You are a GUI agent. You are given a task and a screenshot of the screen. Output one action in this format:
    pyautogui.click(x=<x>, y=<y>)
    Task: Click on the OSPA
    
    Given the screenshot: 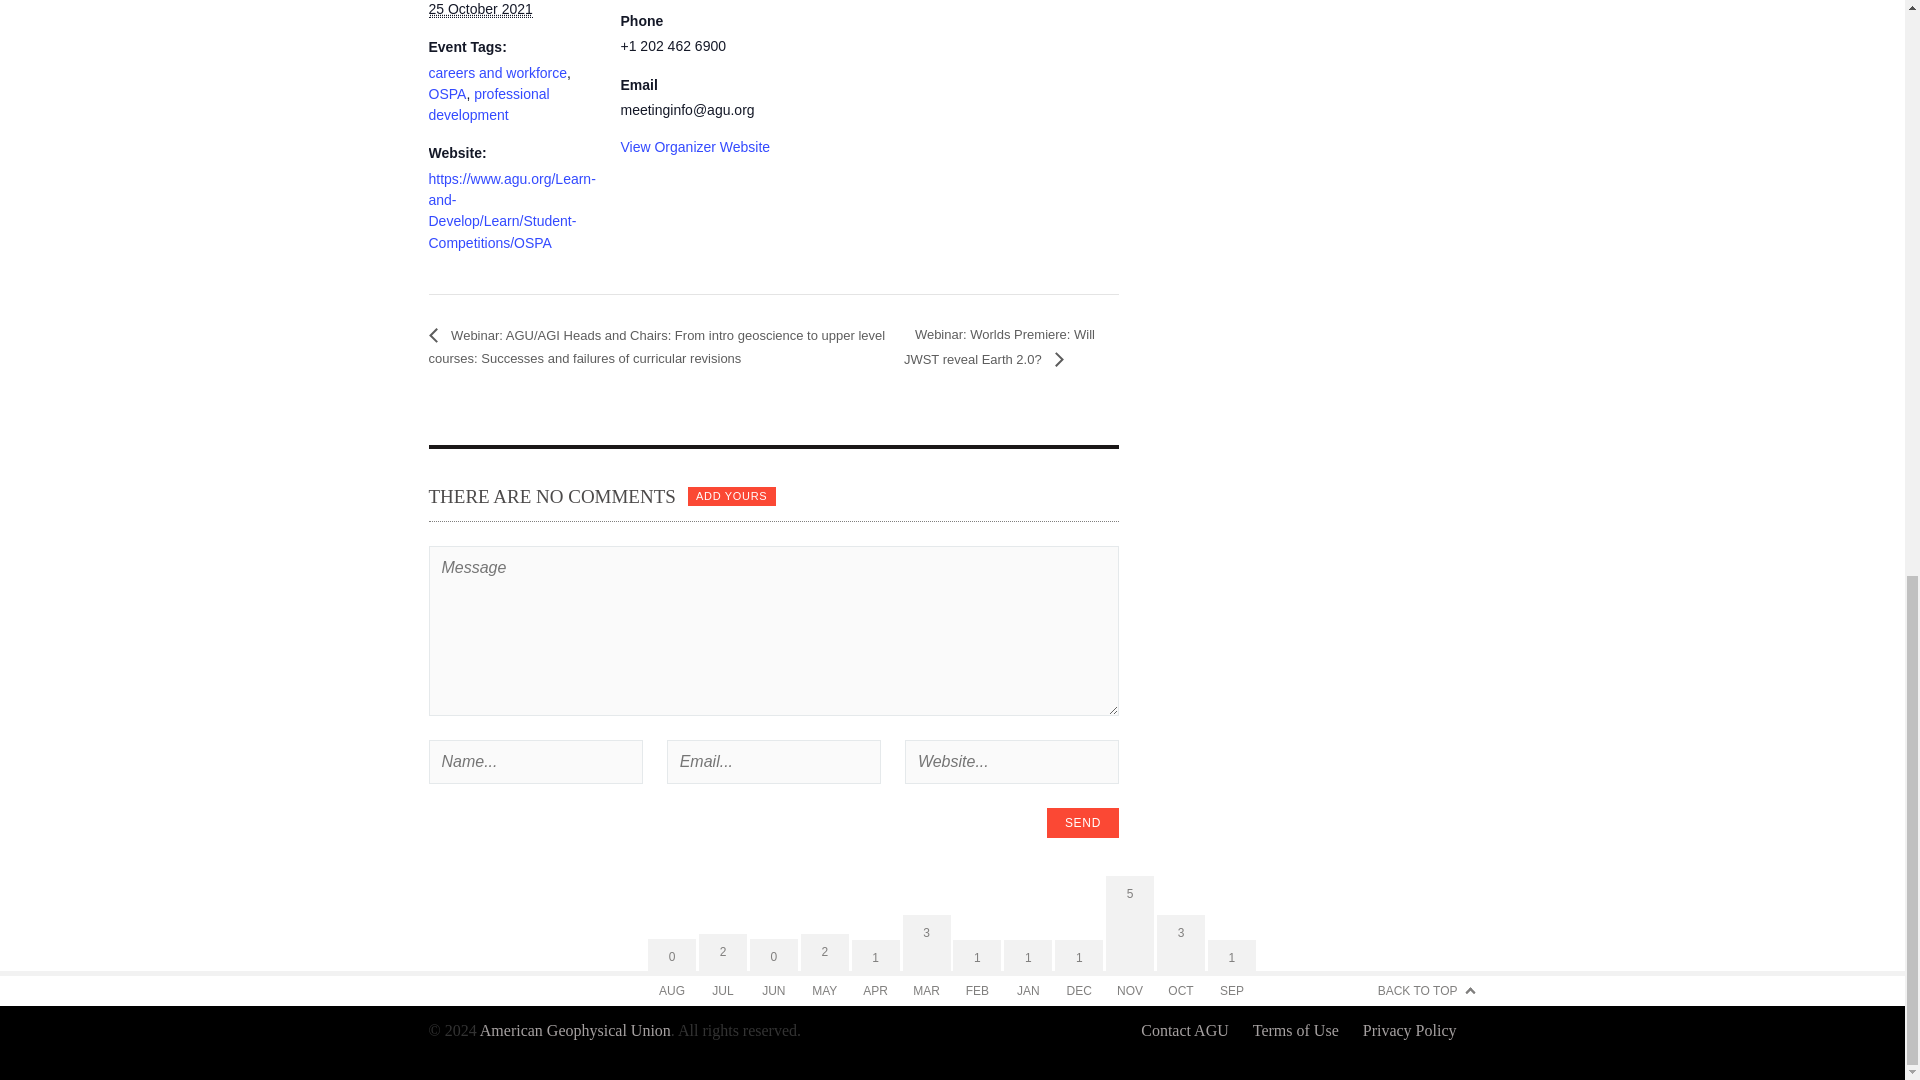 What is the action you would take?
    pyautogui.click(x=447, y=94)
    